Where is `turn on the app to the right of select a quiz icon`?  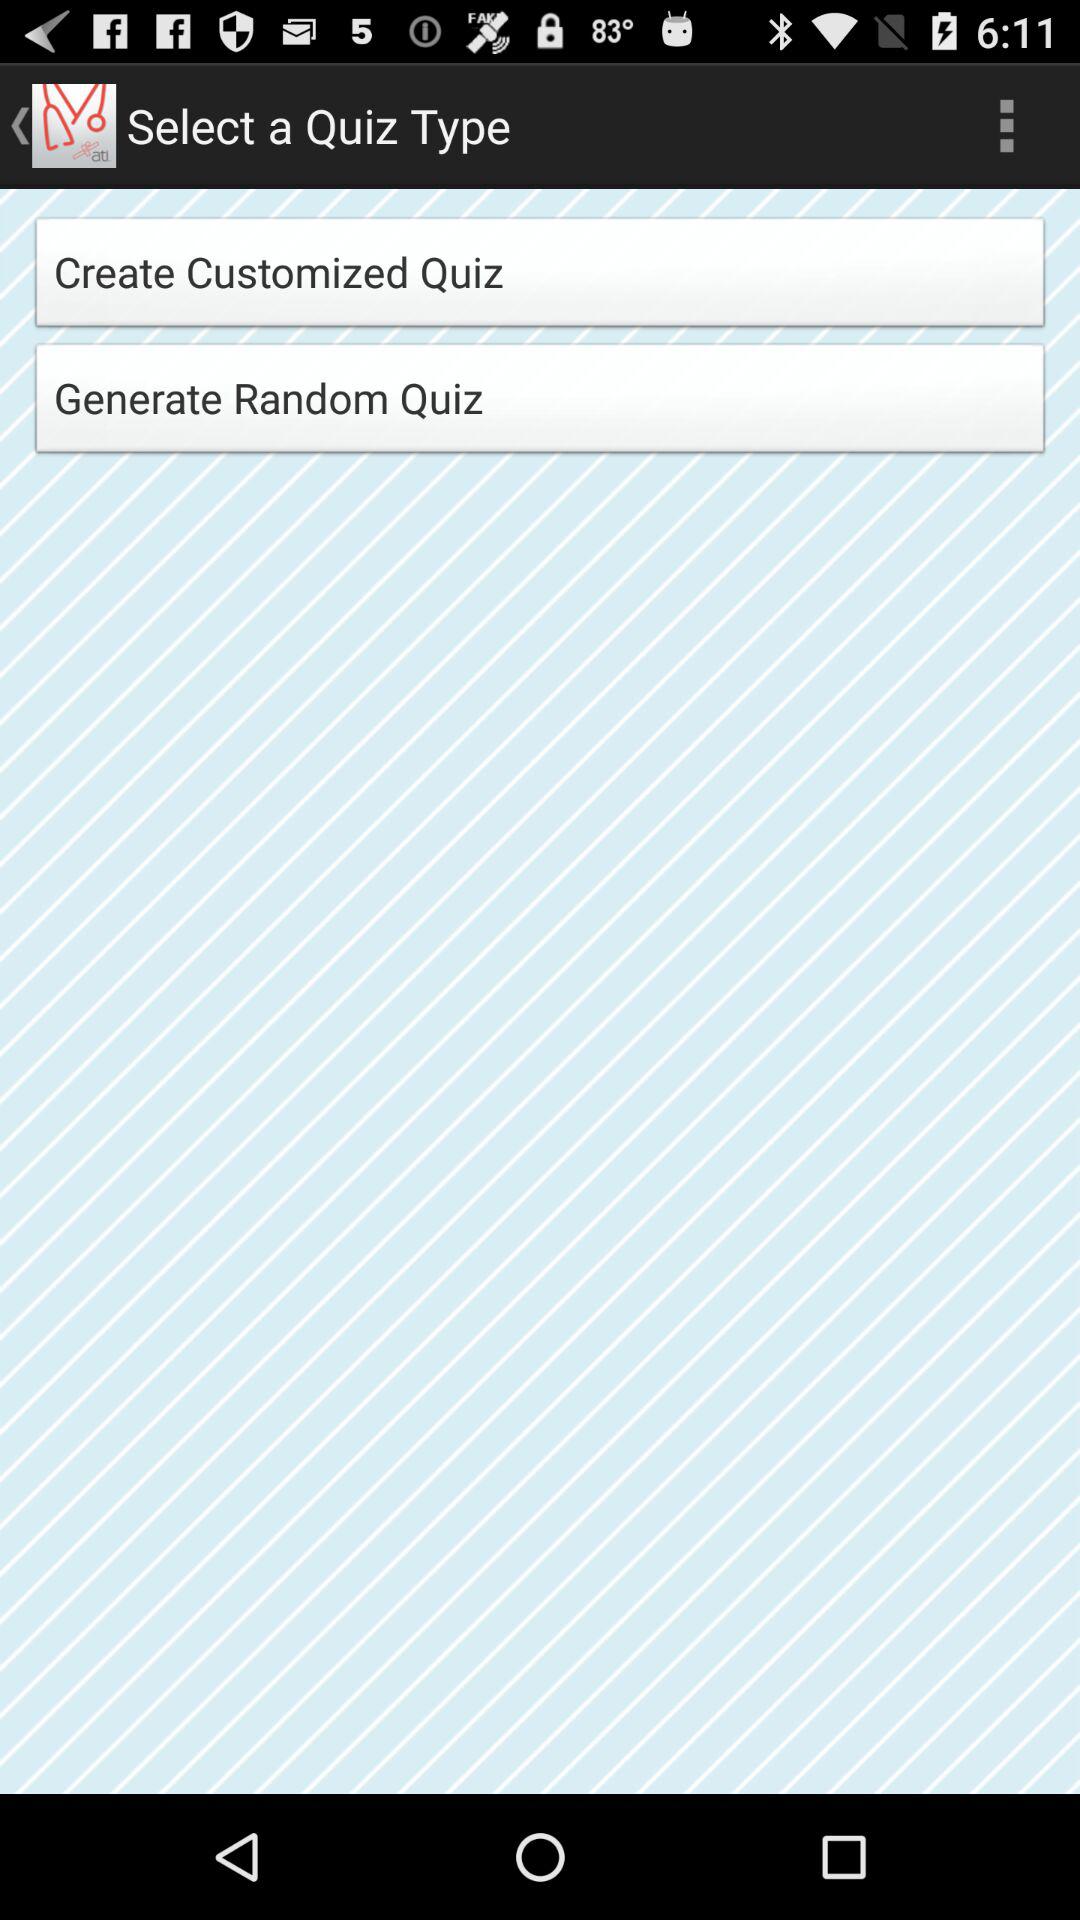 turn on the app to the right of select a quiz icon is located at coordinates (1006, 126).